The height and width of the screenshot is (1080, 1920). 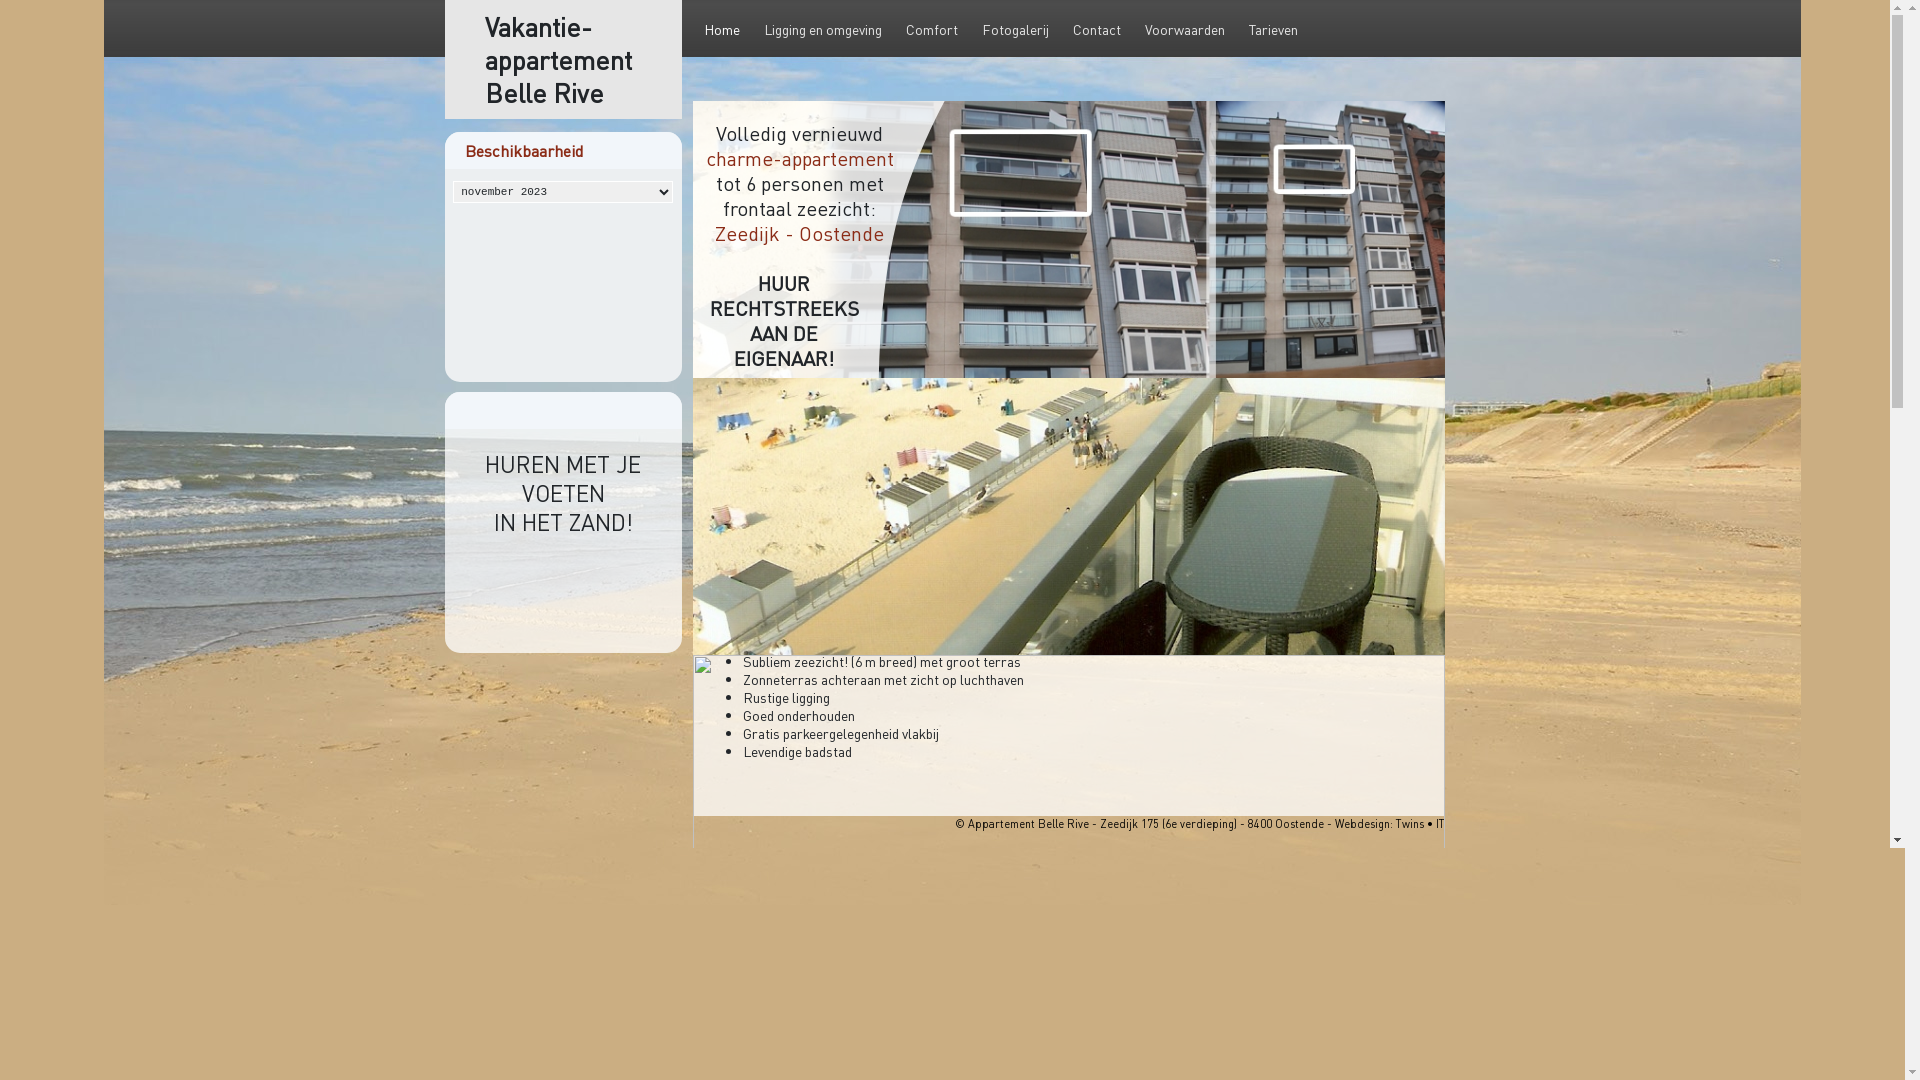 I want to click on Voorwaarden, so click(x=1185, y=30).